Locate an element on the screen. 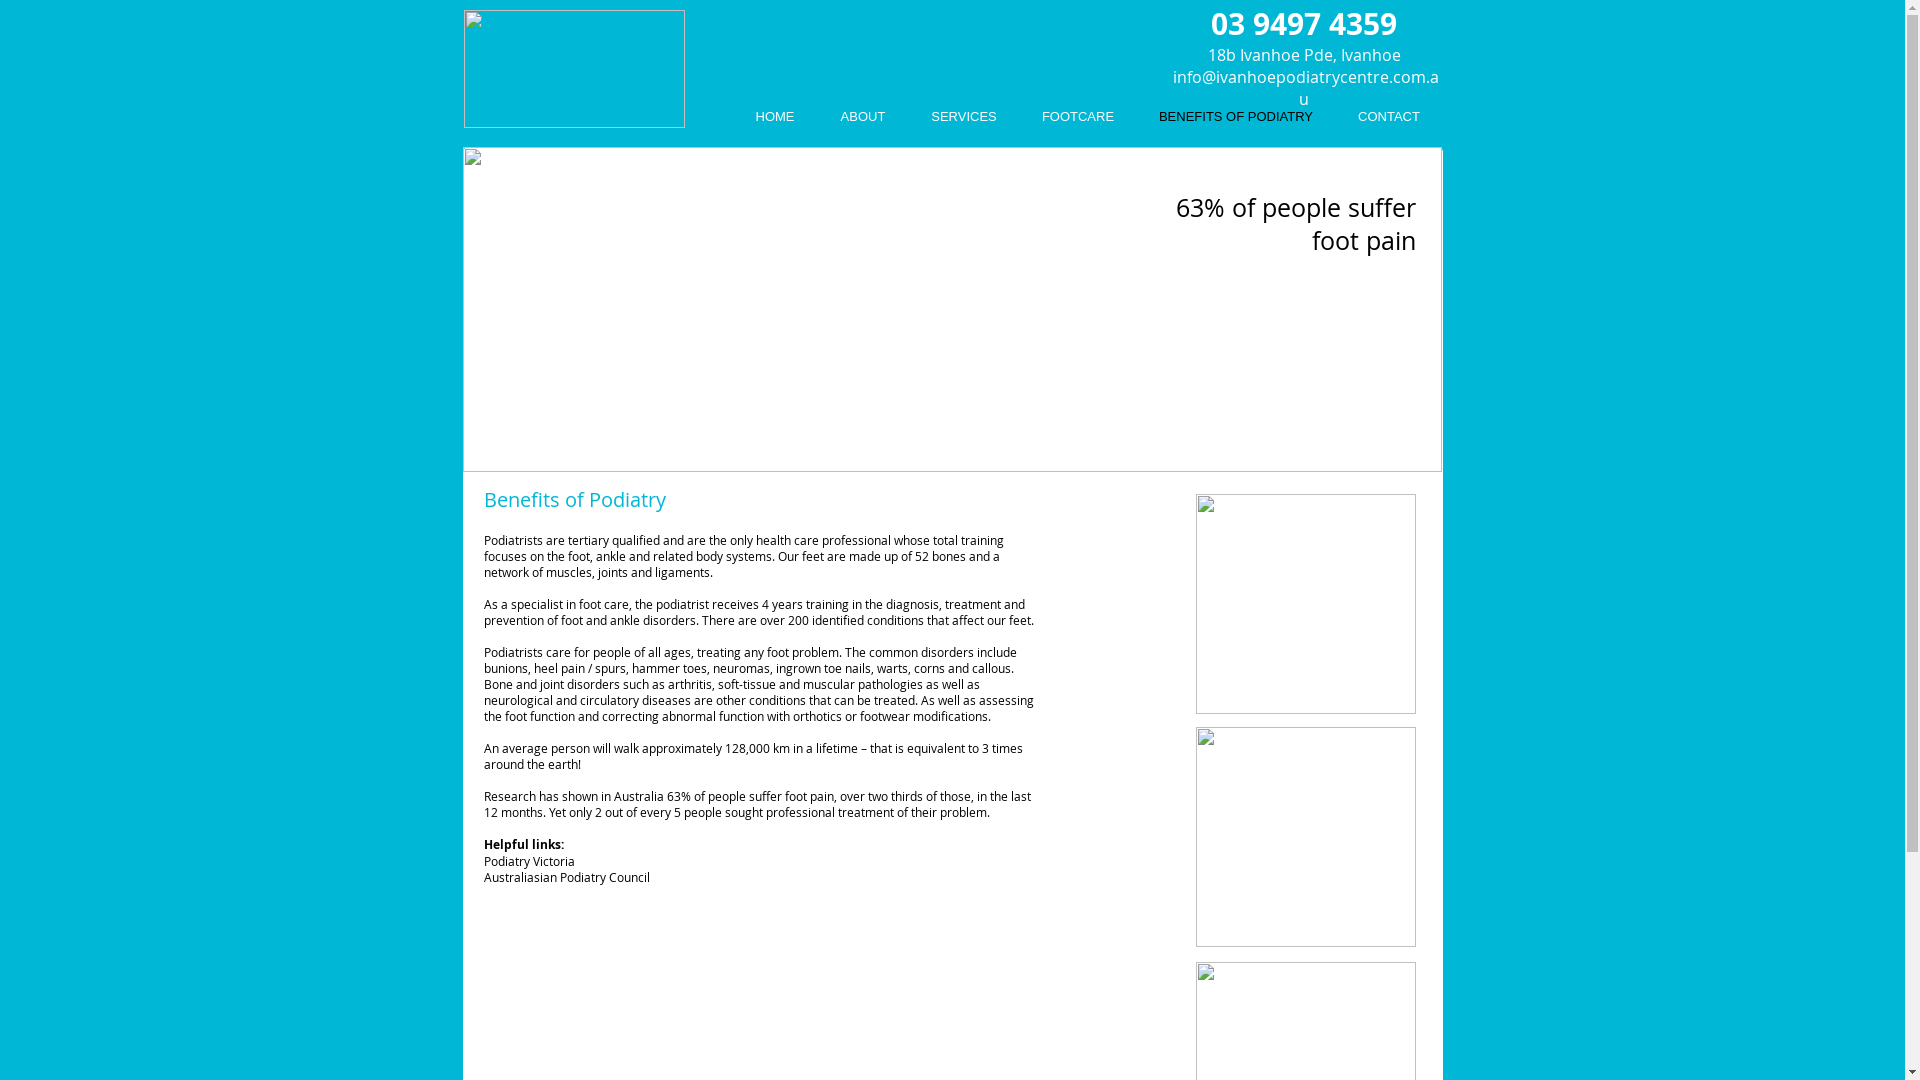 Image resolution: width=1920 pixels, height=1080 pixels. Podiatry Victoria is located at coordinates (530, 861).